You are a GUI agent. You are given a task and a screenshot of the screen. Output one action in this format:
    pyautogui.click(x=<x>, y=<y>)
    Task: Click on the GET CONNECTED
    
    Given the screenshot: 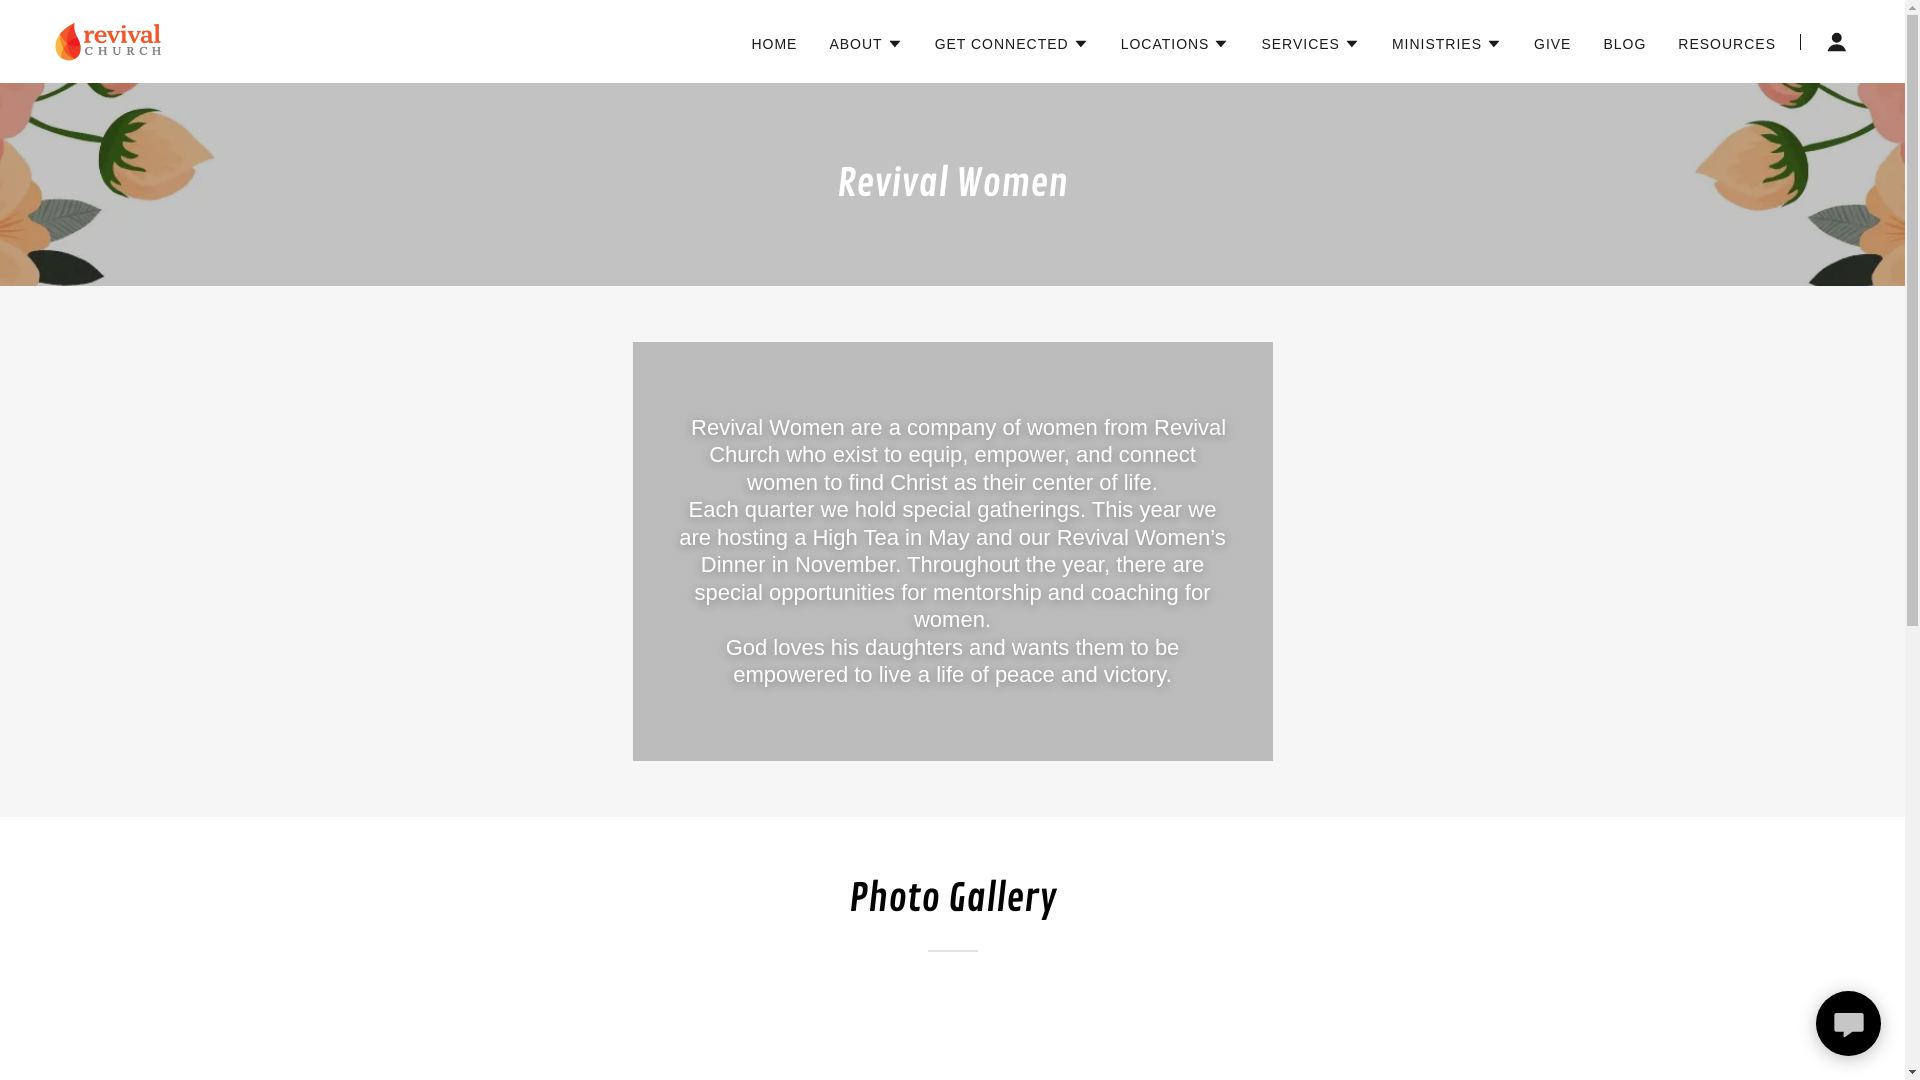 What is the action you would take?
    pyautogui.click(x=1012, y=44)
    